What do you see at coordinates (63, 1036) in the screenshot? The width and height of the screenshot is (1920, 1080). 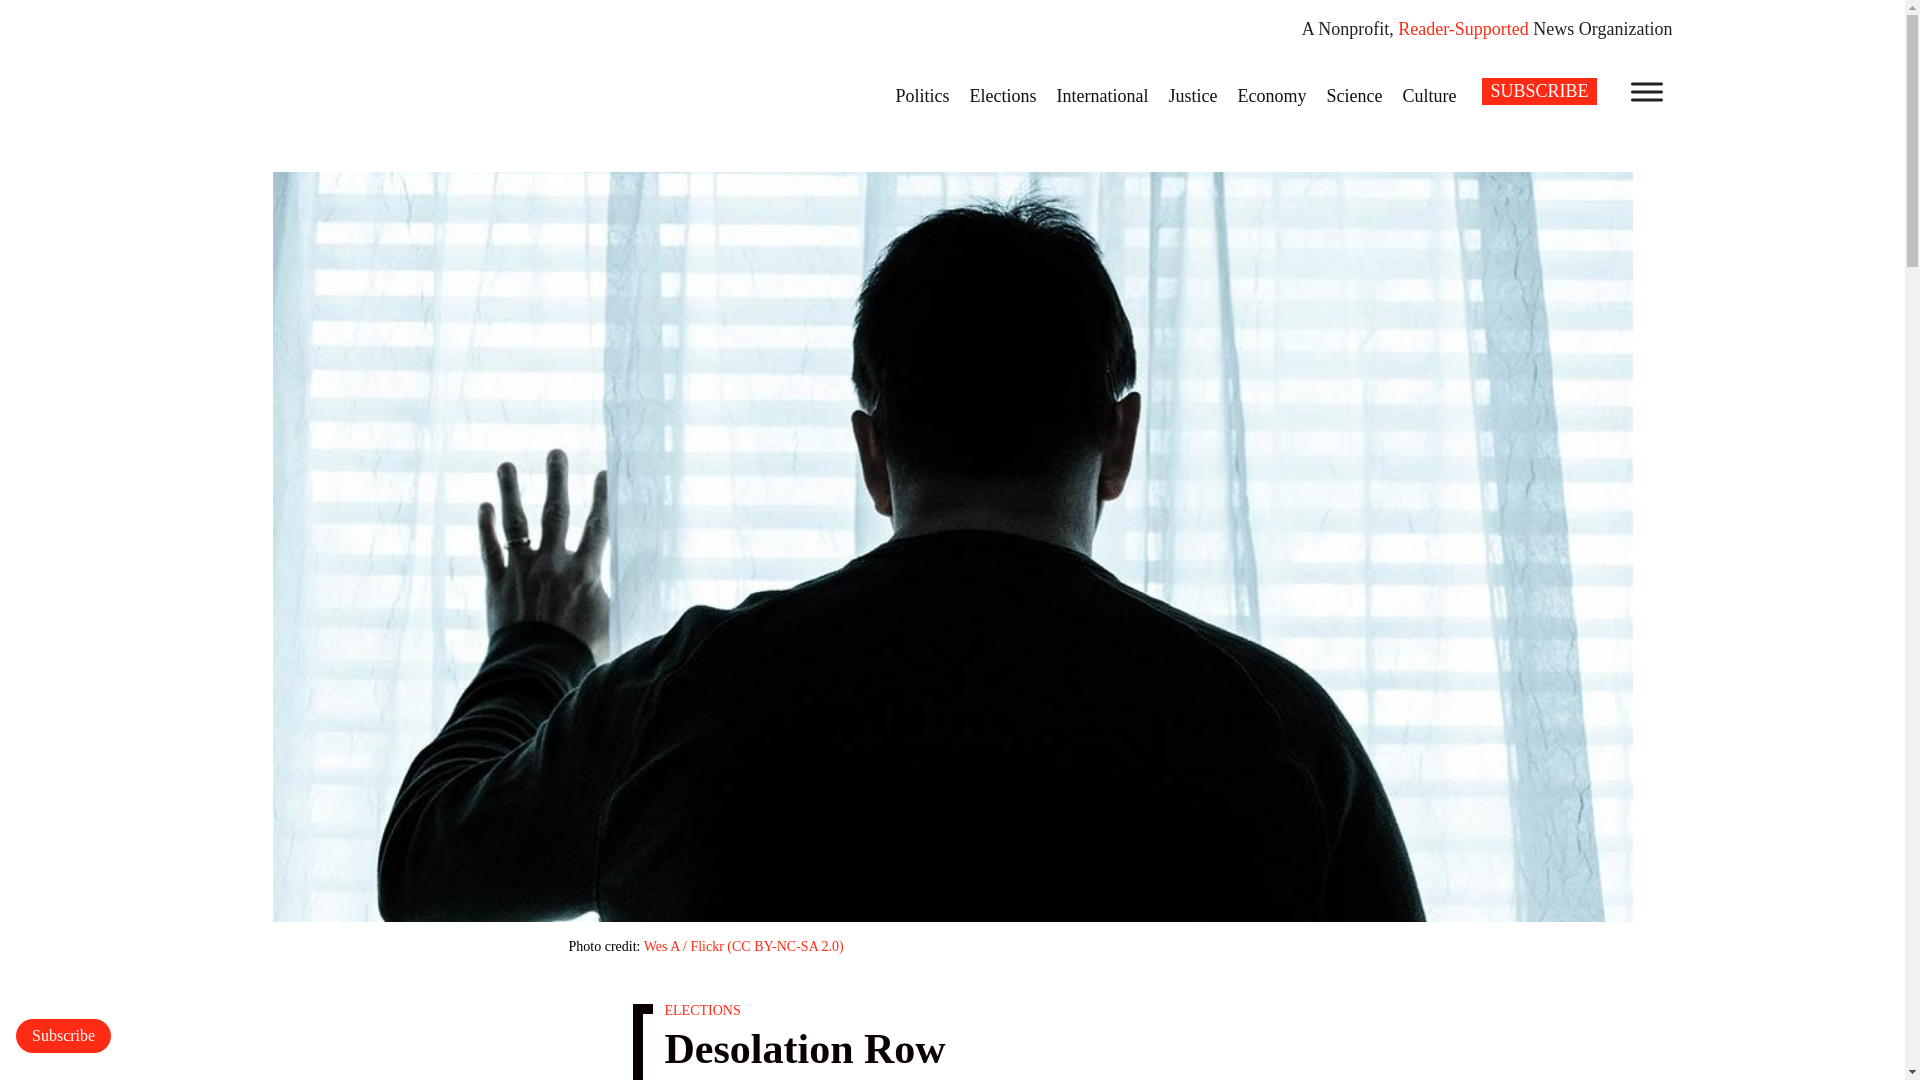 I see `Donate` at bounding box center [63, 1036].